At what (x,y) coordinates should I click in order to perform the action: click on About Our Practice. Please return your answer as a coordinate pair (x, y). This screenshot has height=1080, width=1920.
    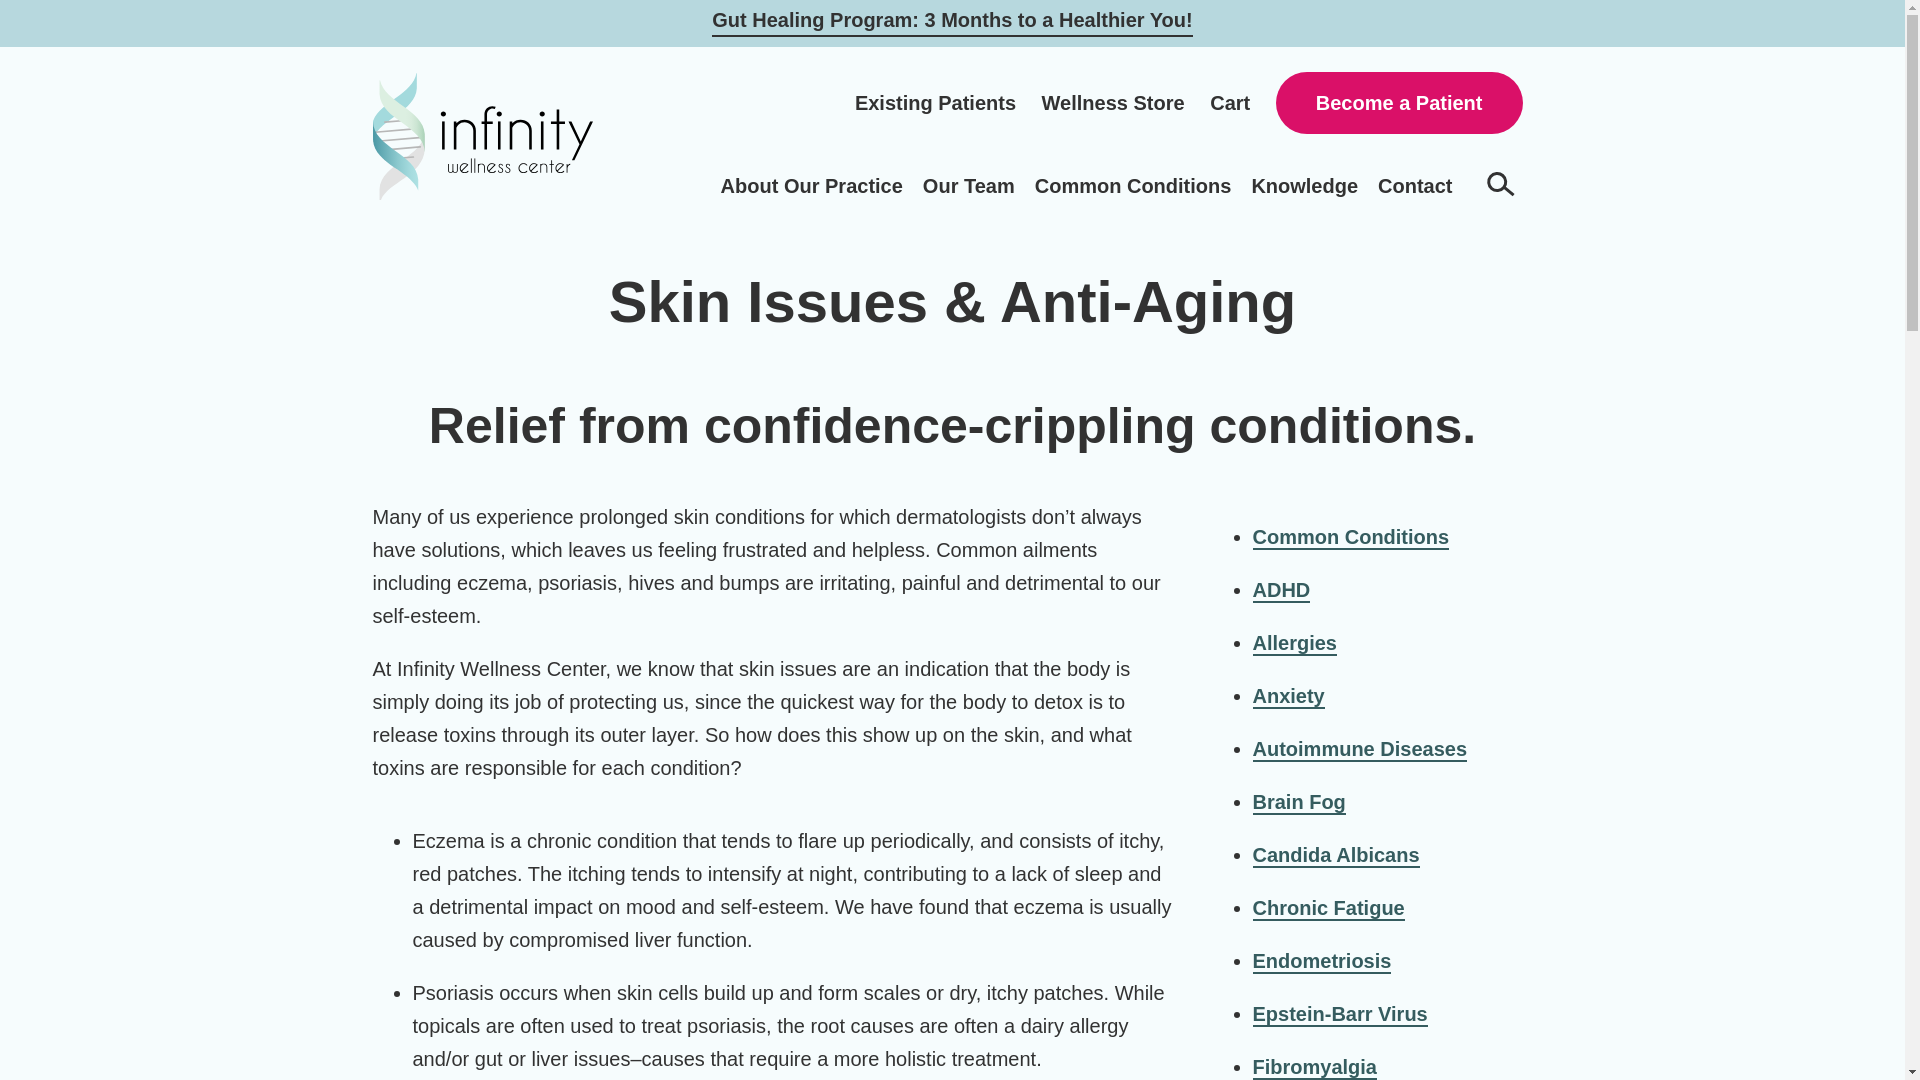
    Looking at the image, I should click on (812, 185).